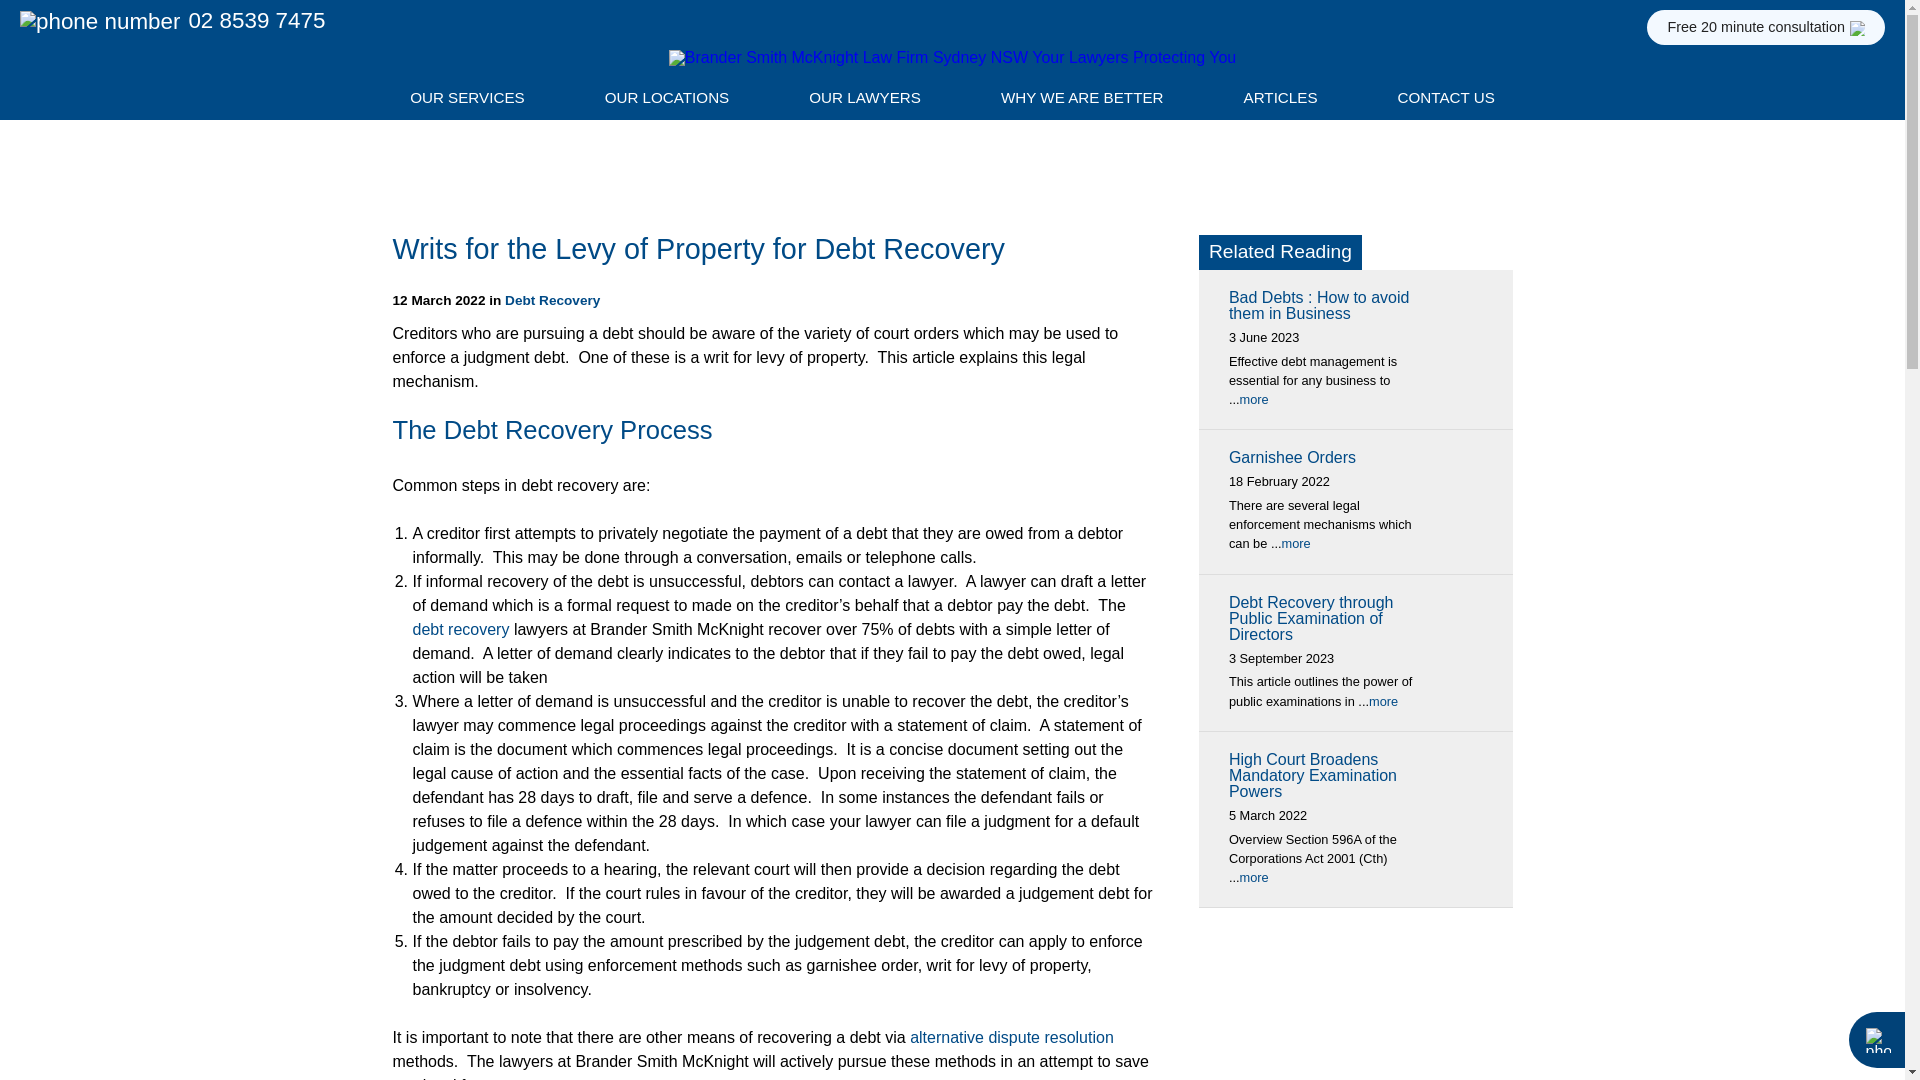 The width and height of the screenshot is (1920, 1080). What do you see at coordinates (1254, 400) in the screenshot?
I see `more` at bounding box center [1254, 400].